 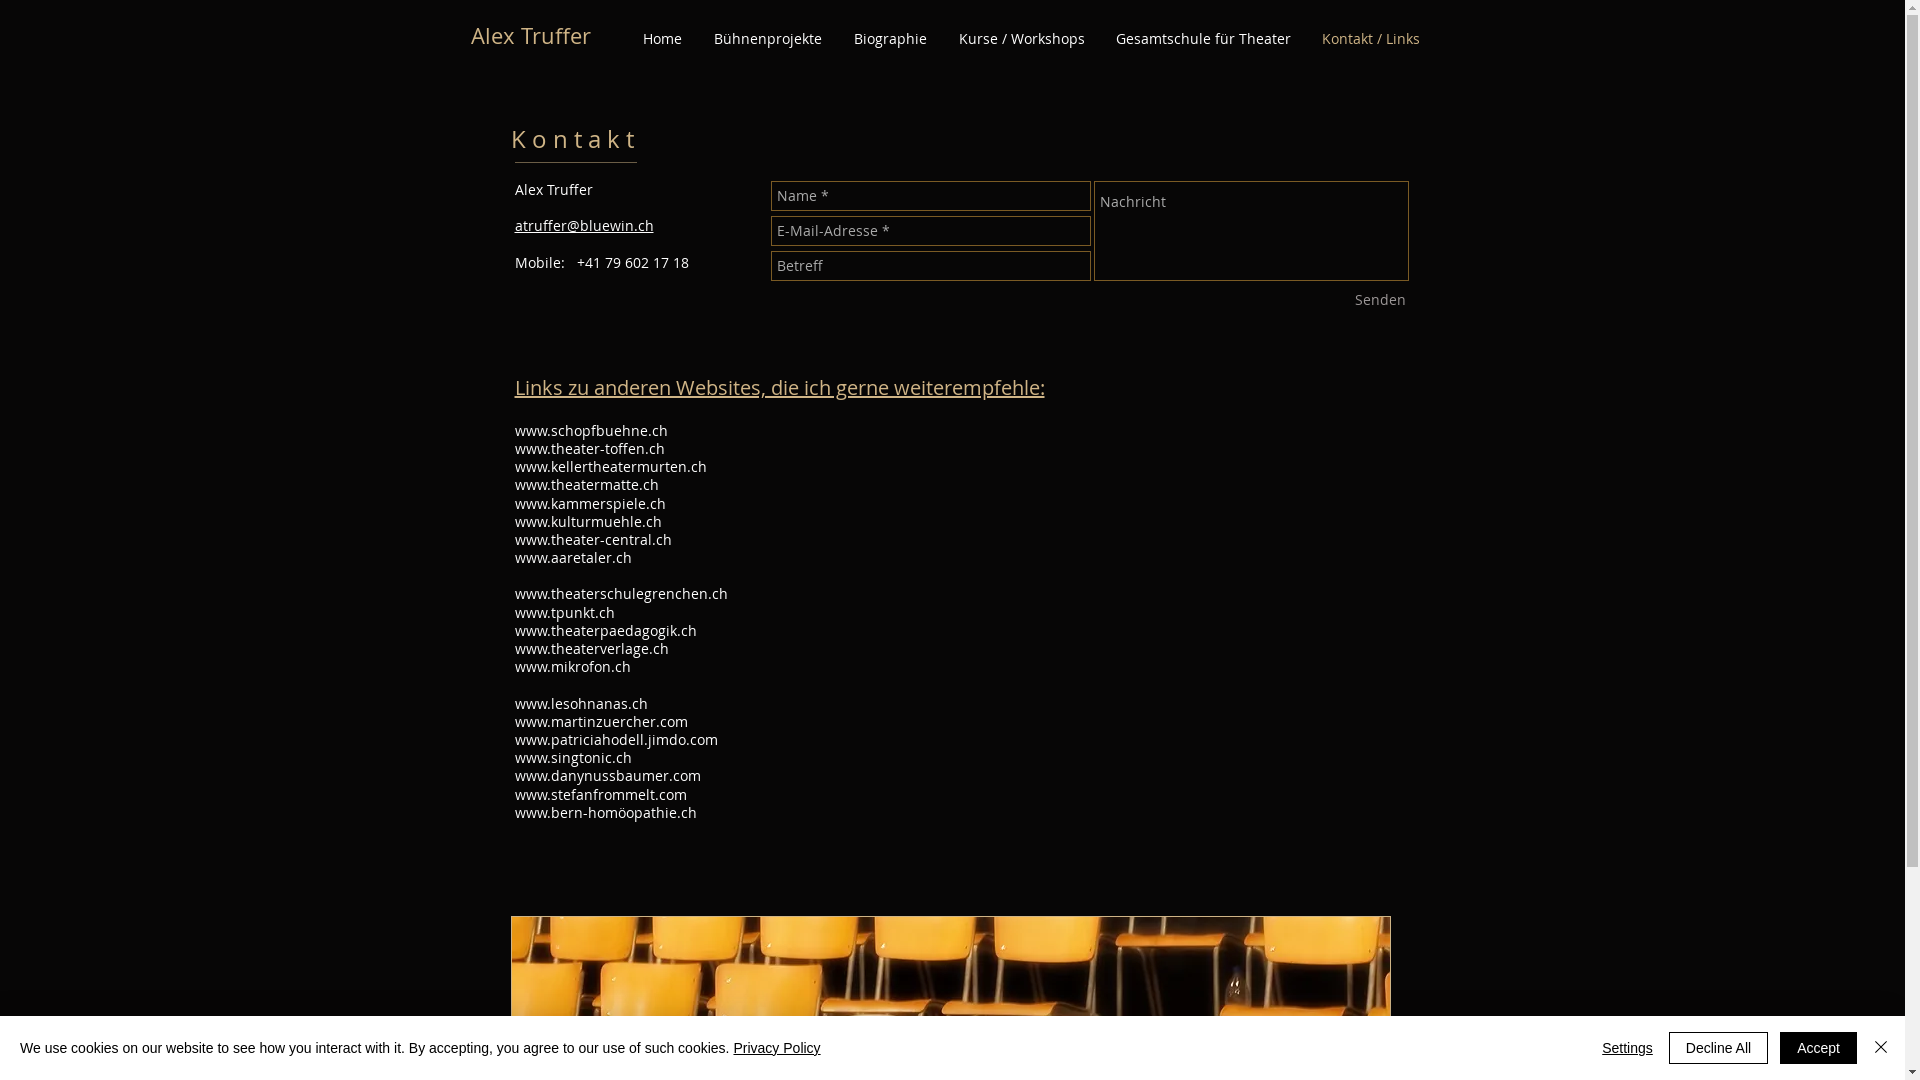 I want to click on Senden, so click(x=1380, y=300).